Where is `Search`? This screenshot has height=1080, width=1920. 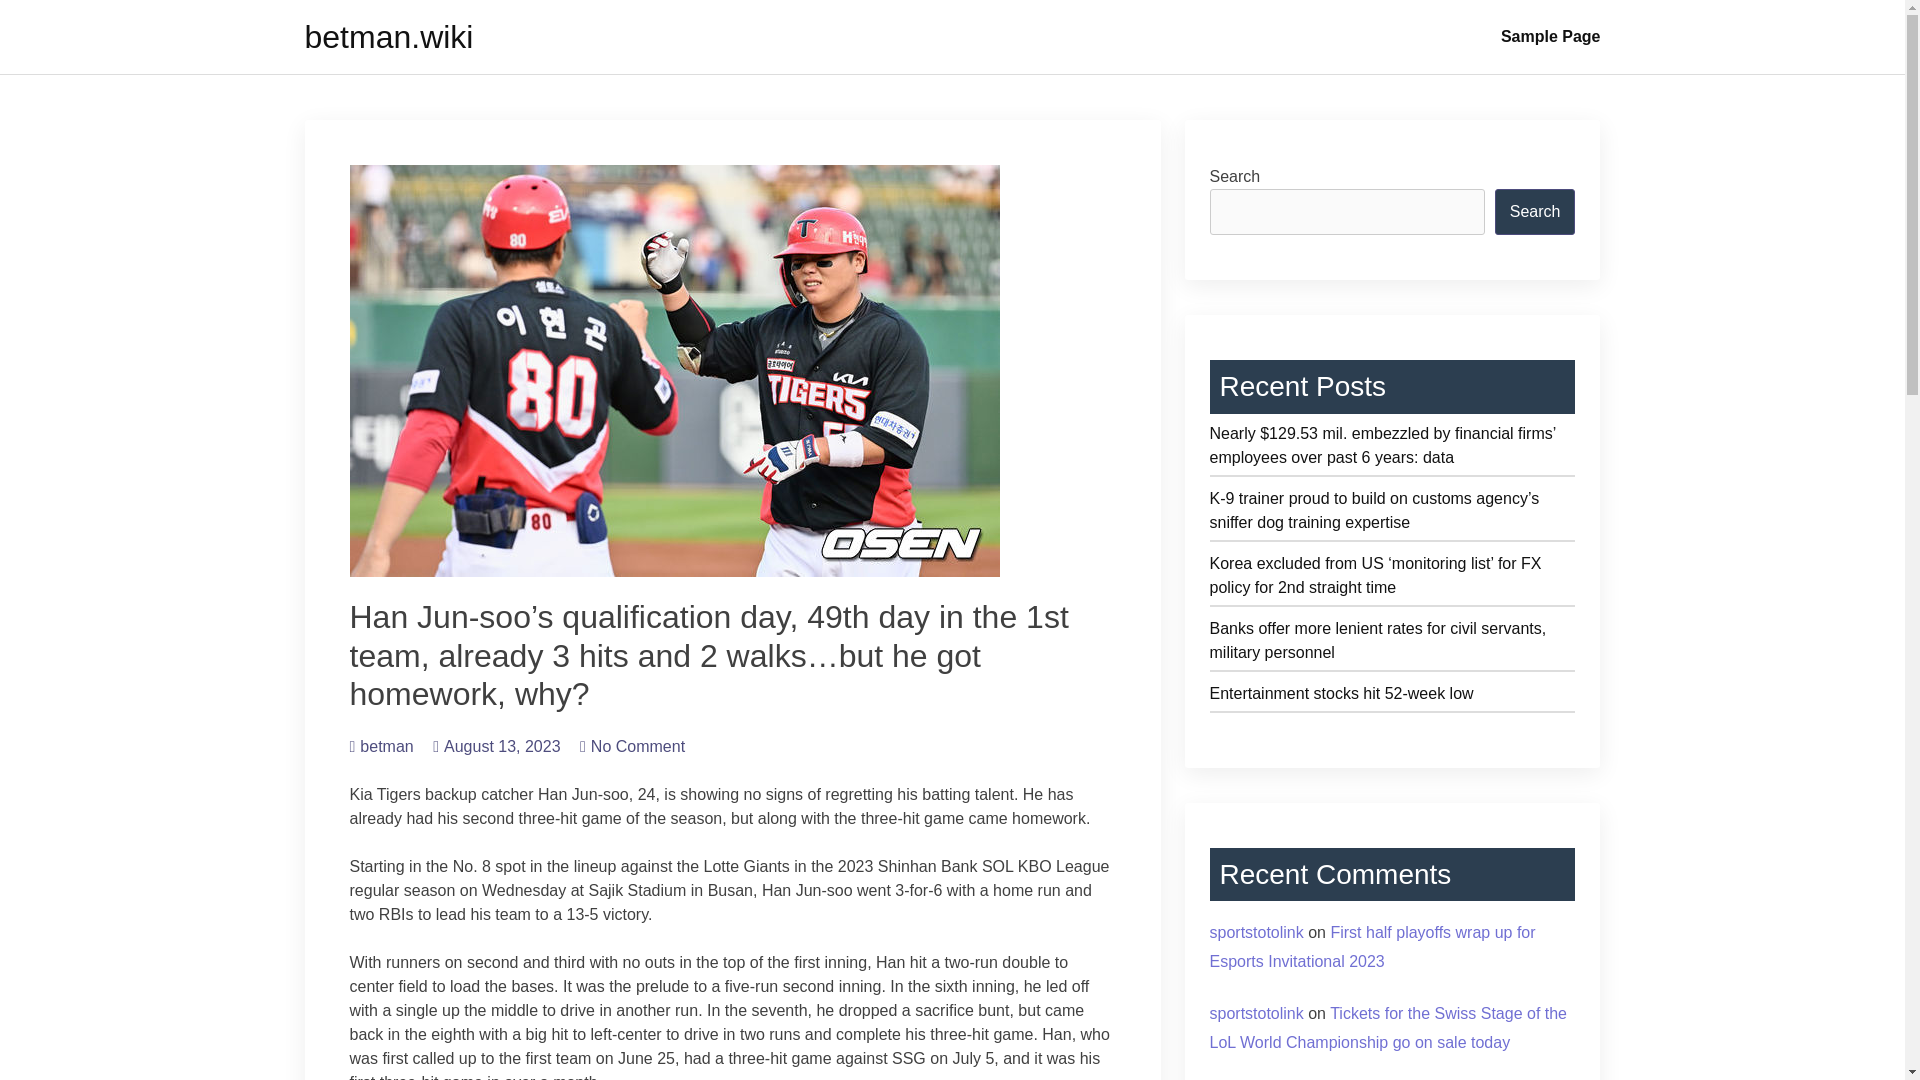
Search is located at coordinates (1536, 212).